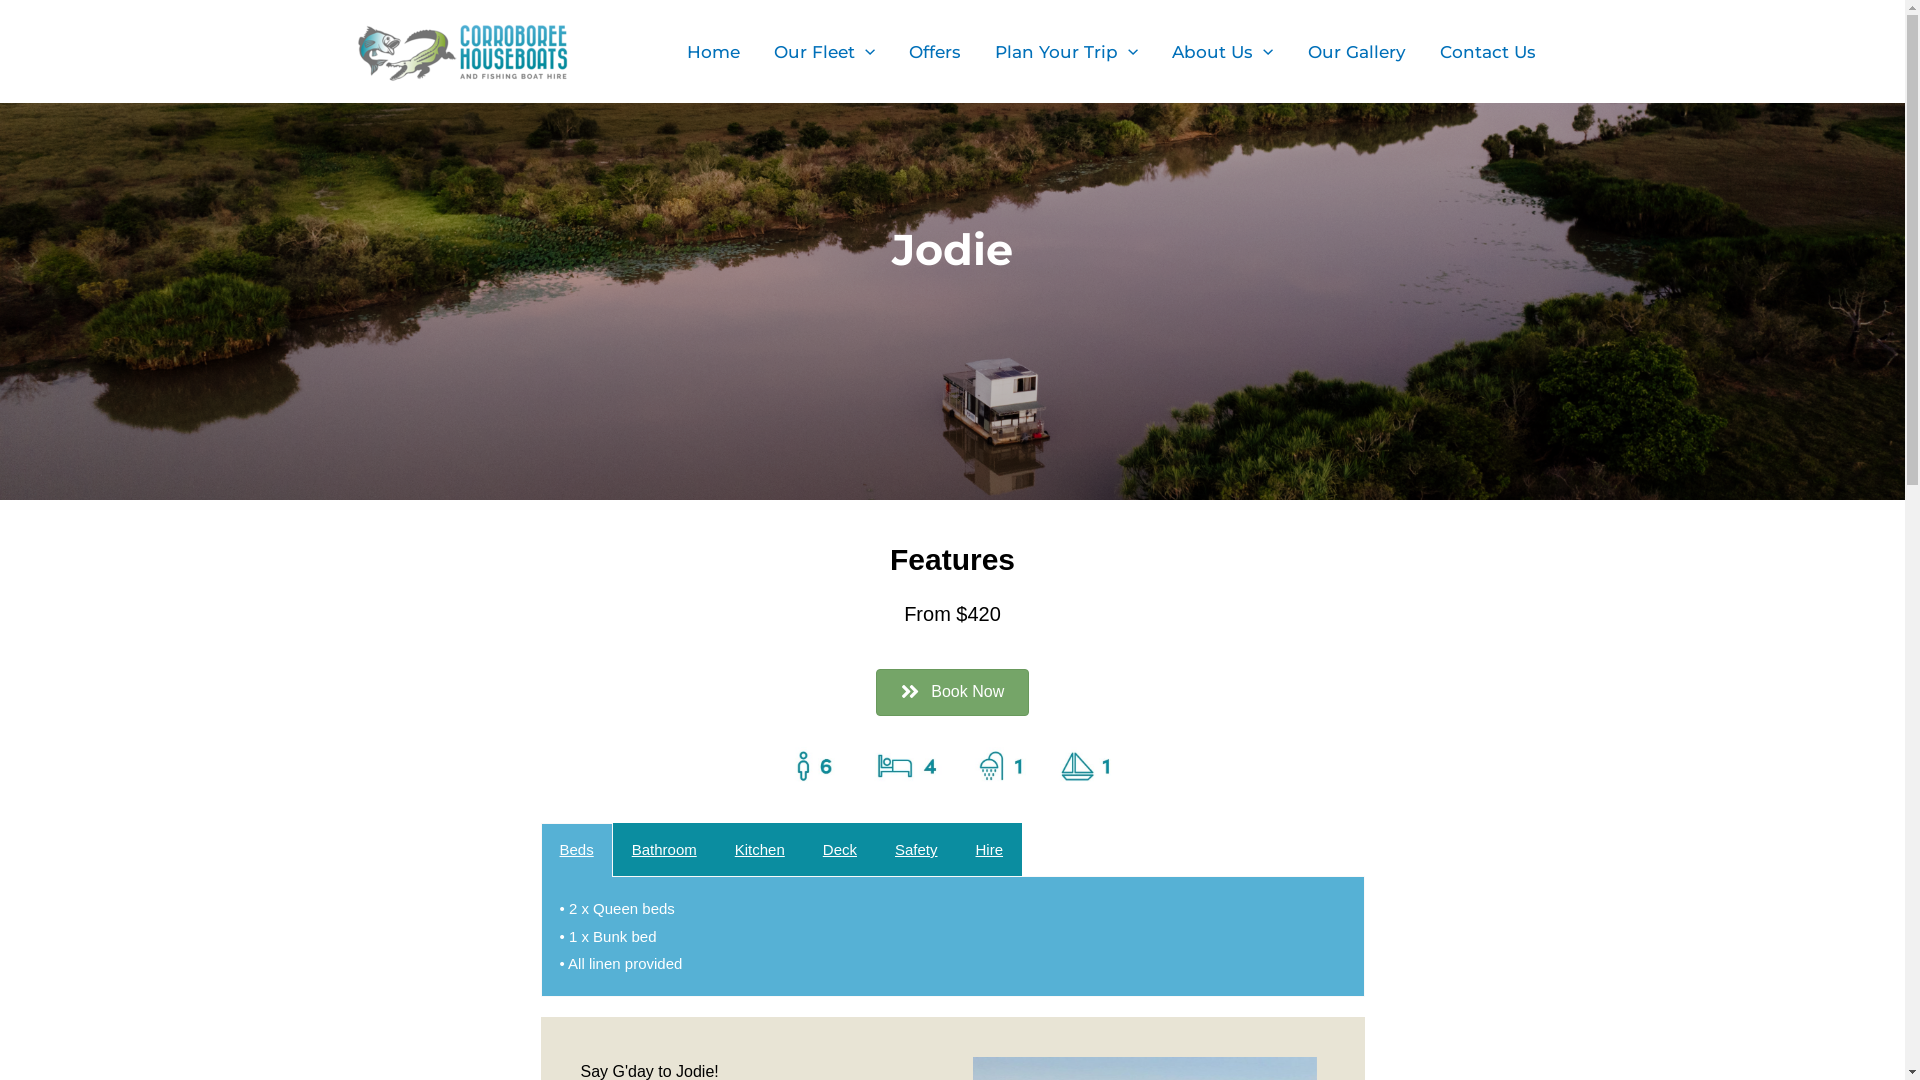  I want to click on Book Now, so click(952, 692).